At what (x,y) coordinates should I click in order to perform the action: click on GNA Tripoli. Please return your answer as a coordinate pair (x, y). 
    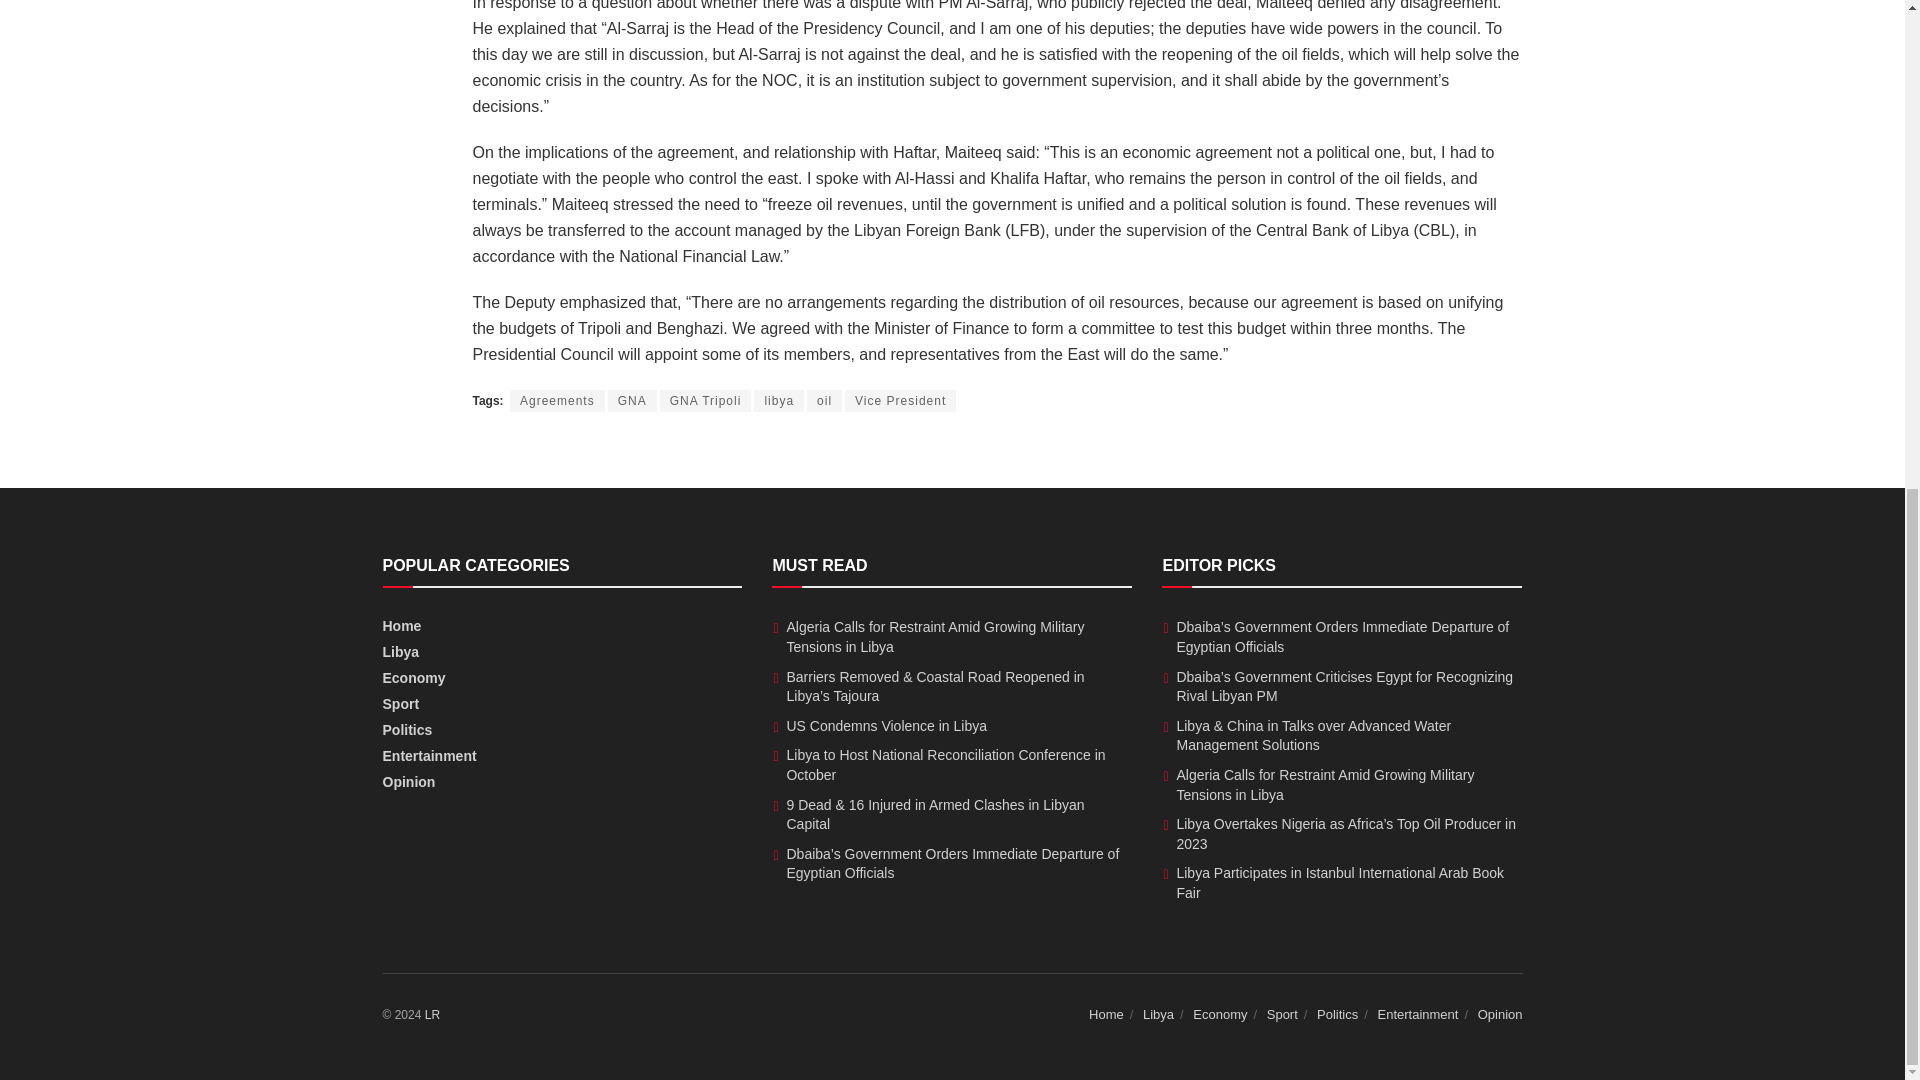
    Looking at the image, I should click on (706, 400).